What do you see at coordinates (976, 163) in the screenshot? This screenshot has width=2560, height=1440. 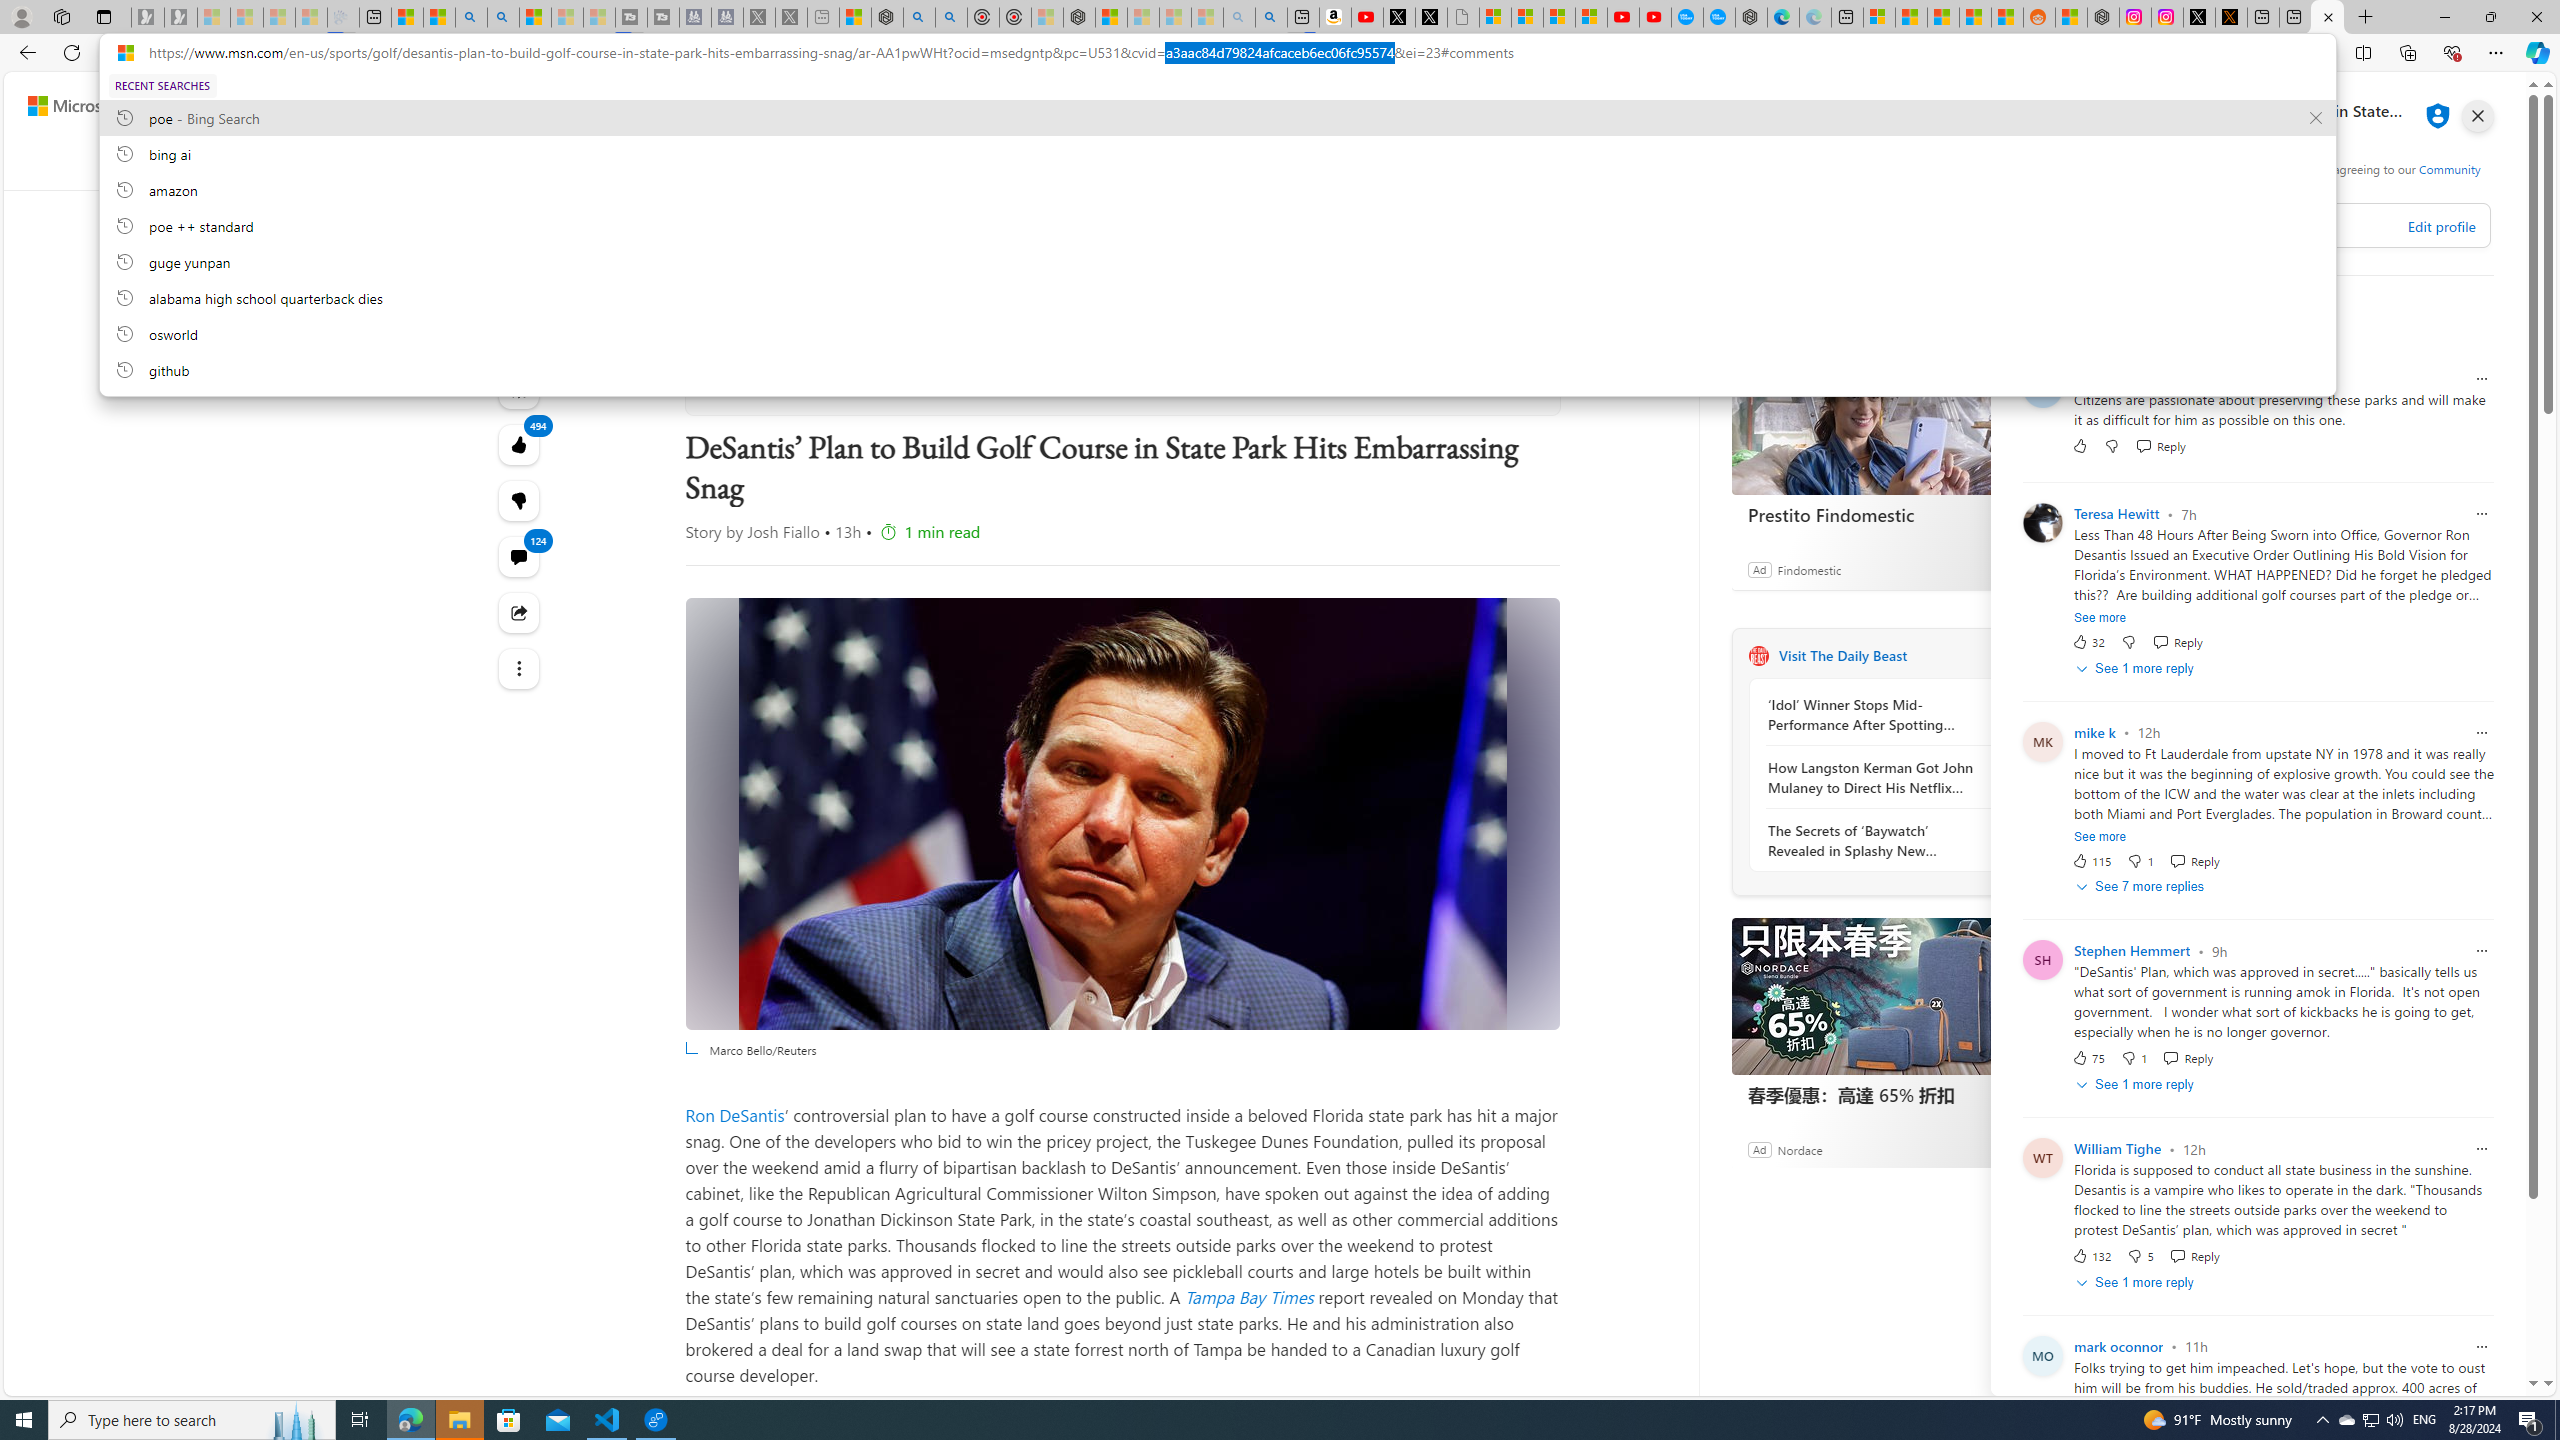 I see `MLB` at bounding box center [976, 163].